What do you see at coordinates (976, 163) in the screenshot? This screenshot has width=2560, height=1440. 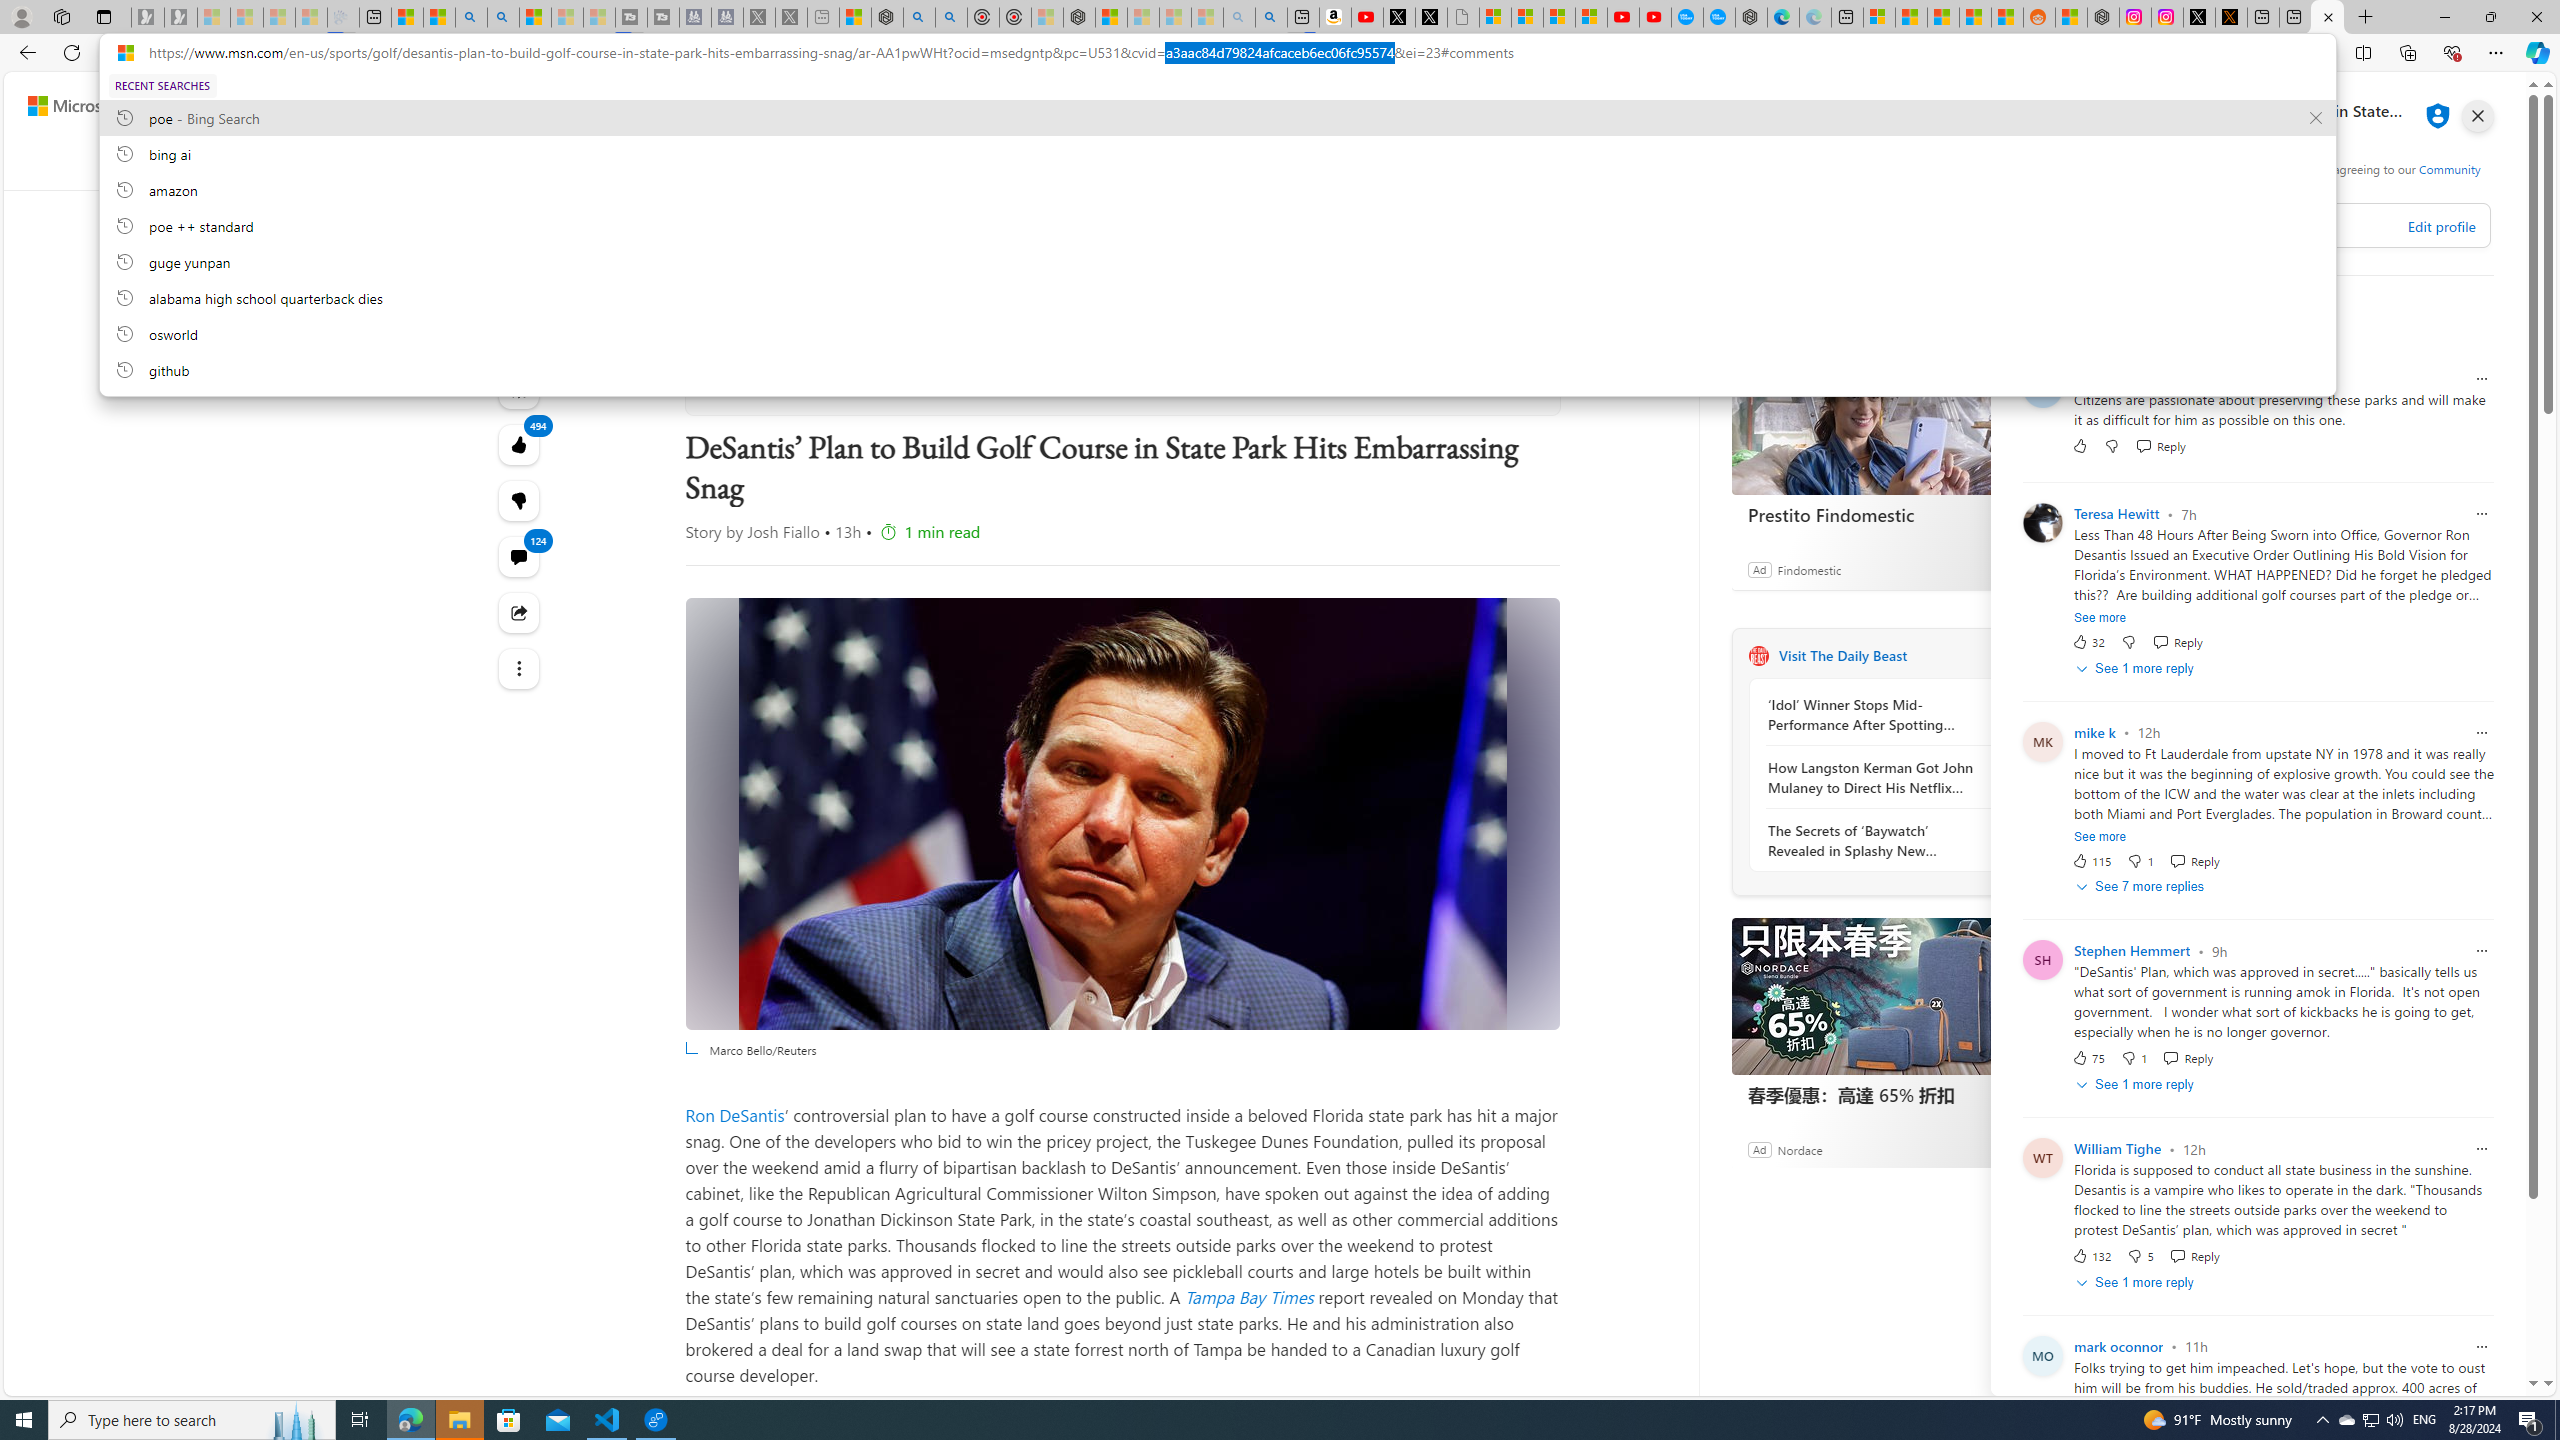 I see `MLB` at bounding box center [976, 163].